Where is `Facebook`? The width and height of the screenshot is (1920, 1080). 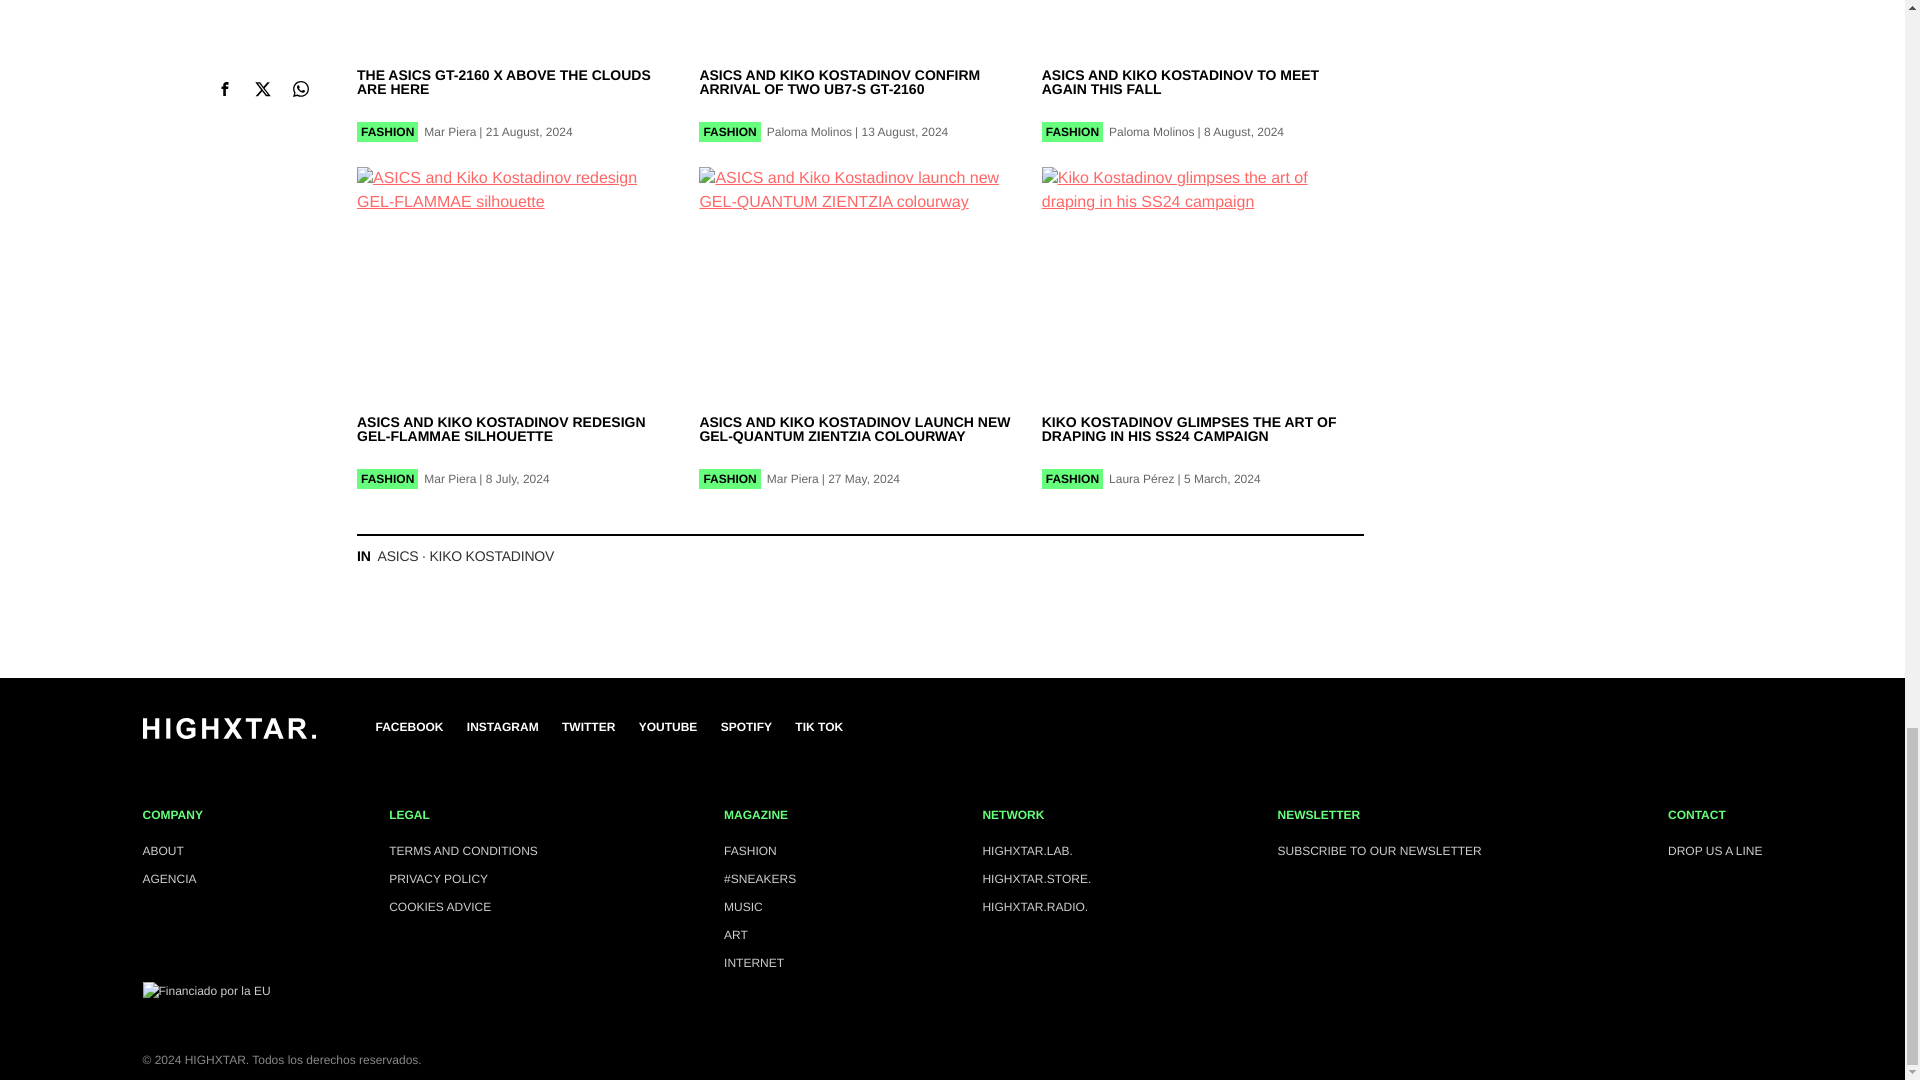 Facebook is located at coordinates (410, 726).